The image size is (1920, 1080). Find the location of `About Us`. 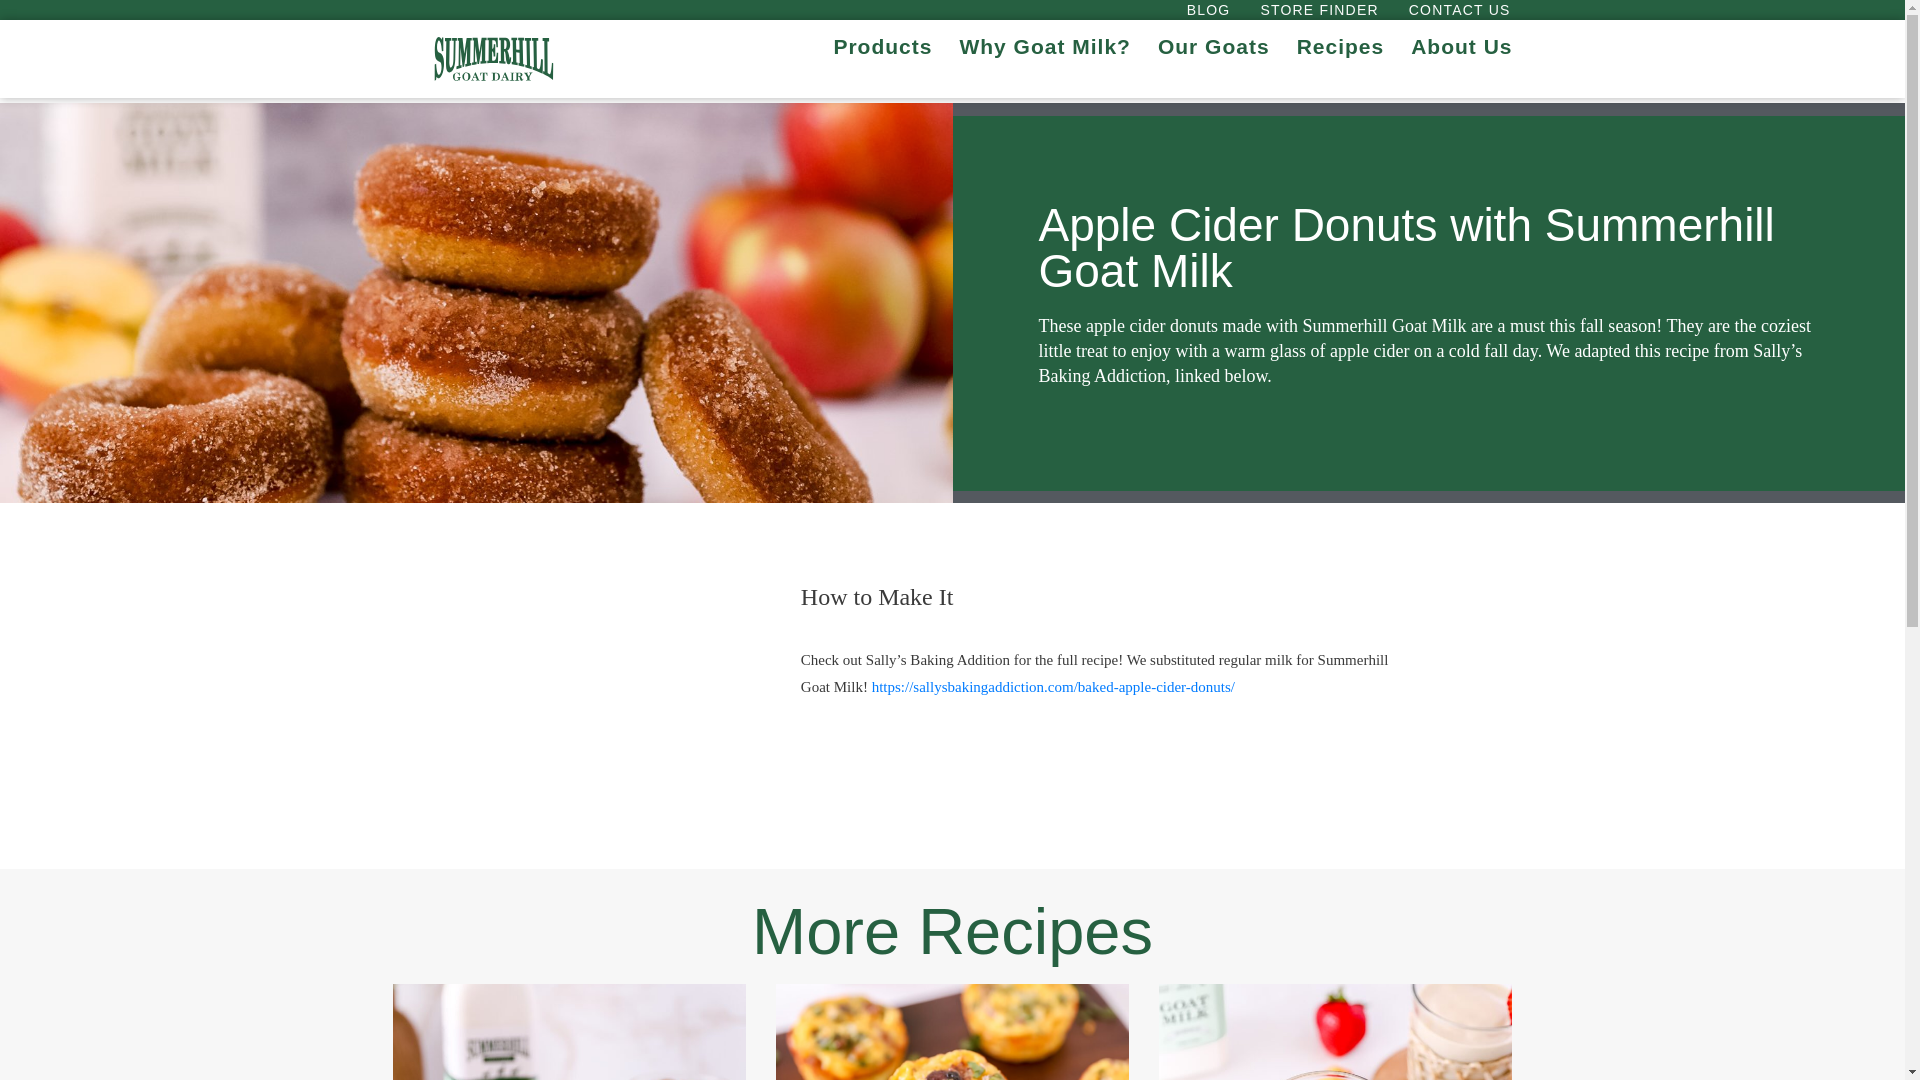

About Us is located at coordinates (1458, 46).